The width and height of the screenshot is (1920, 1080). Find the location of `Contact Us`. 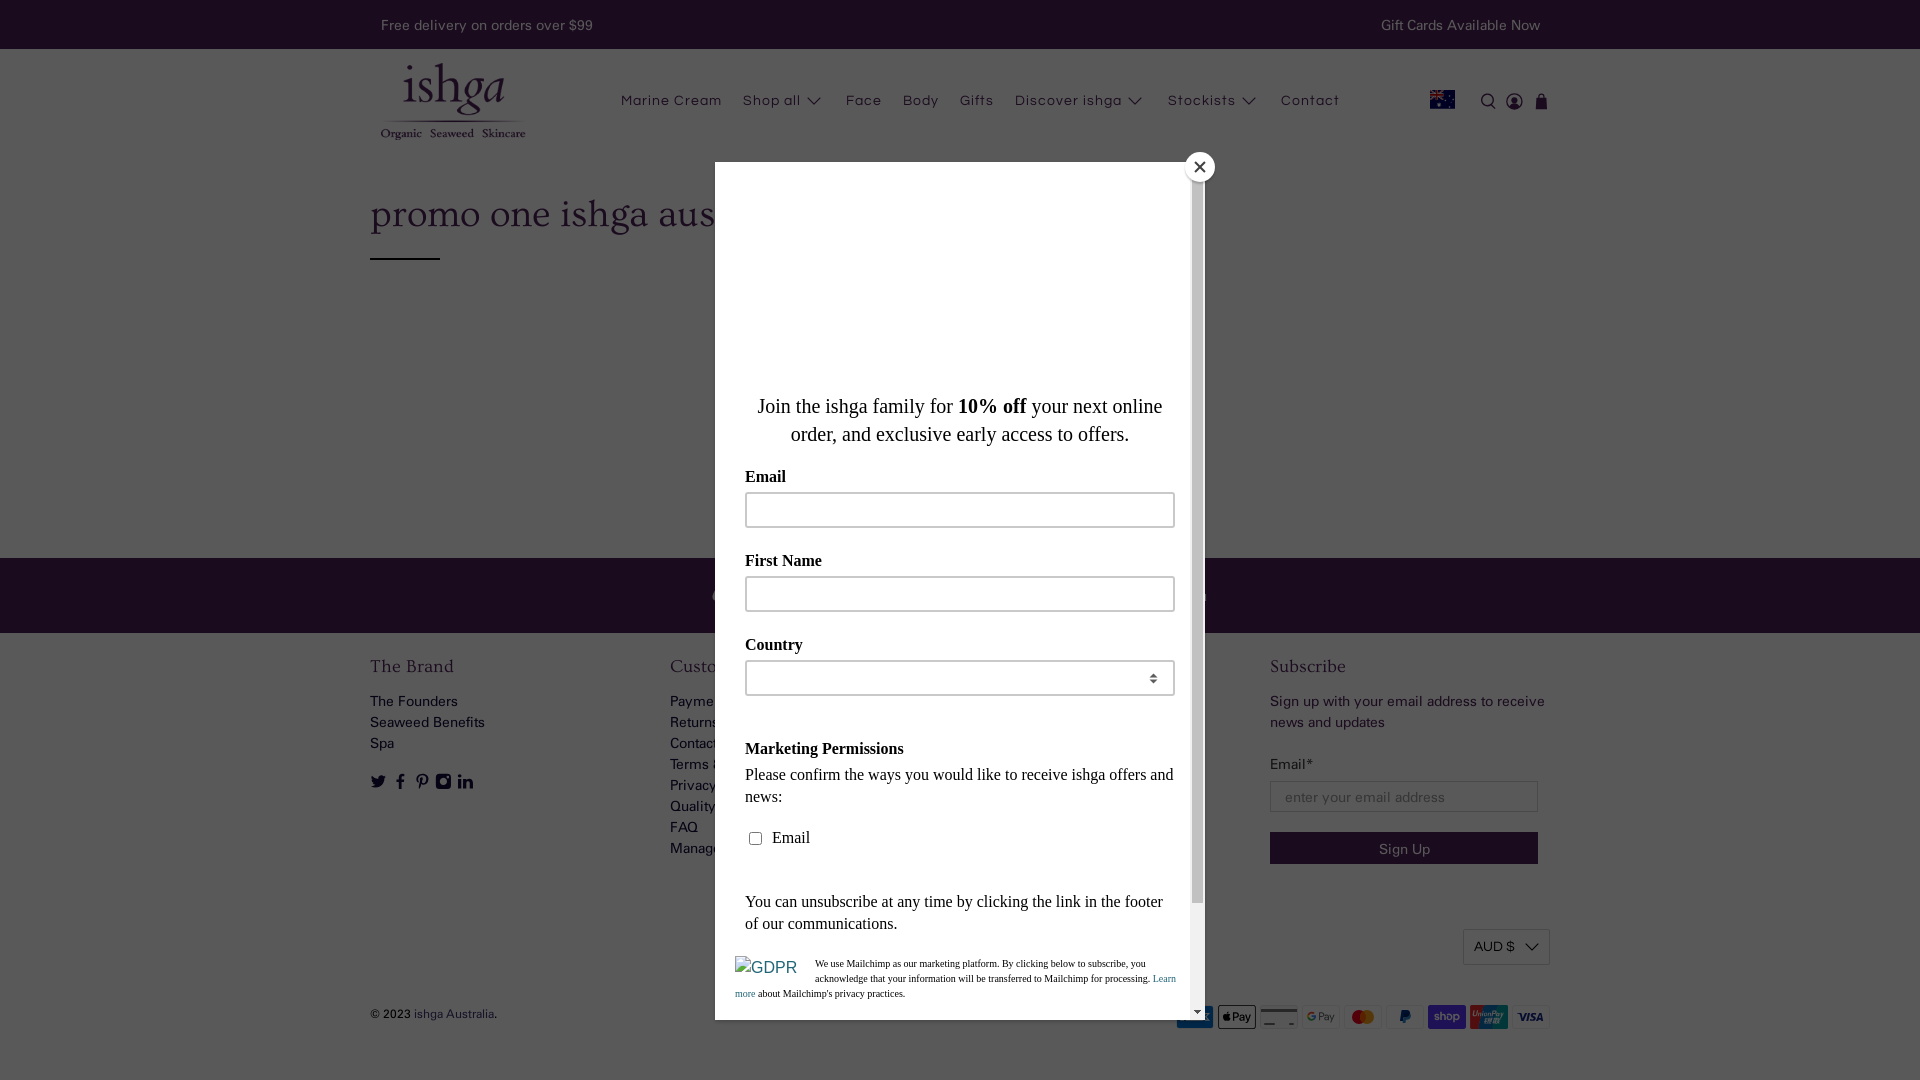

Contact Us is located at coordinates (704, 742).